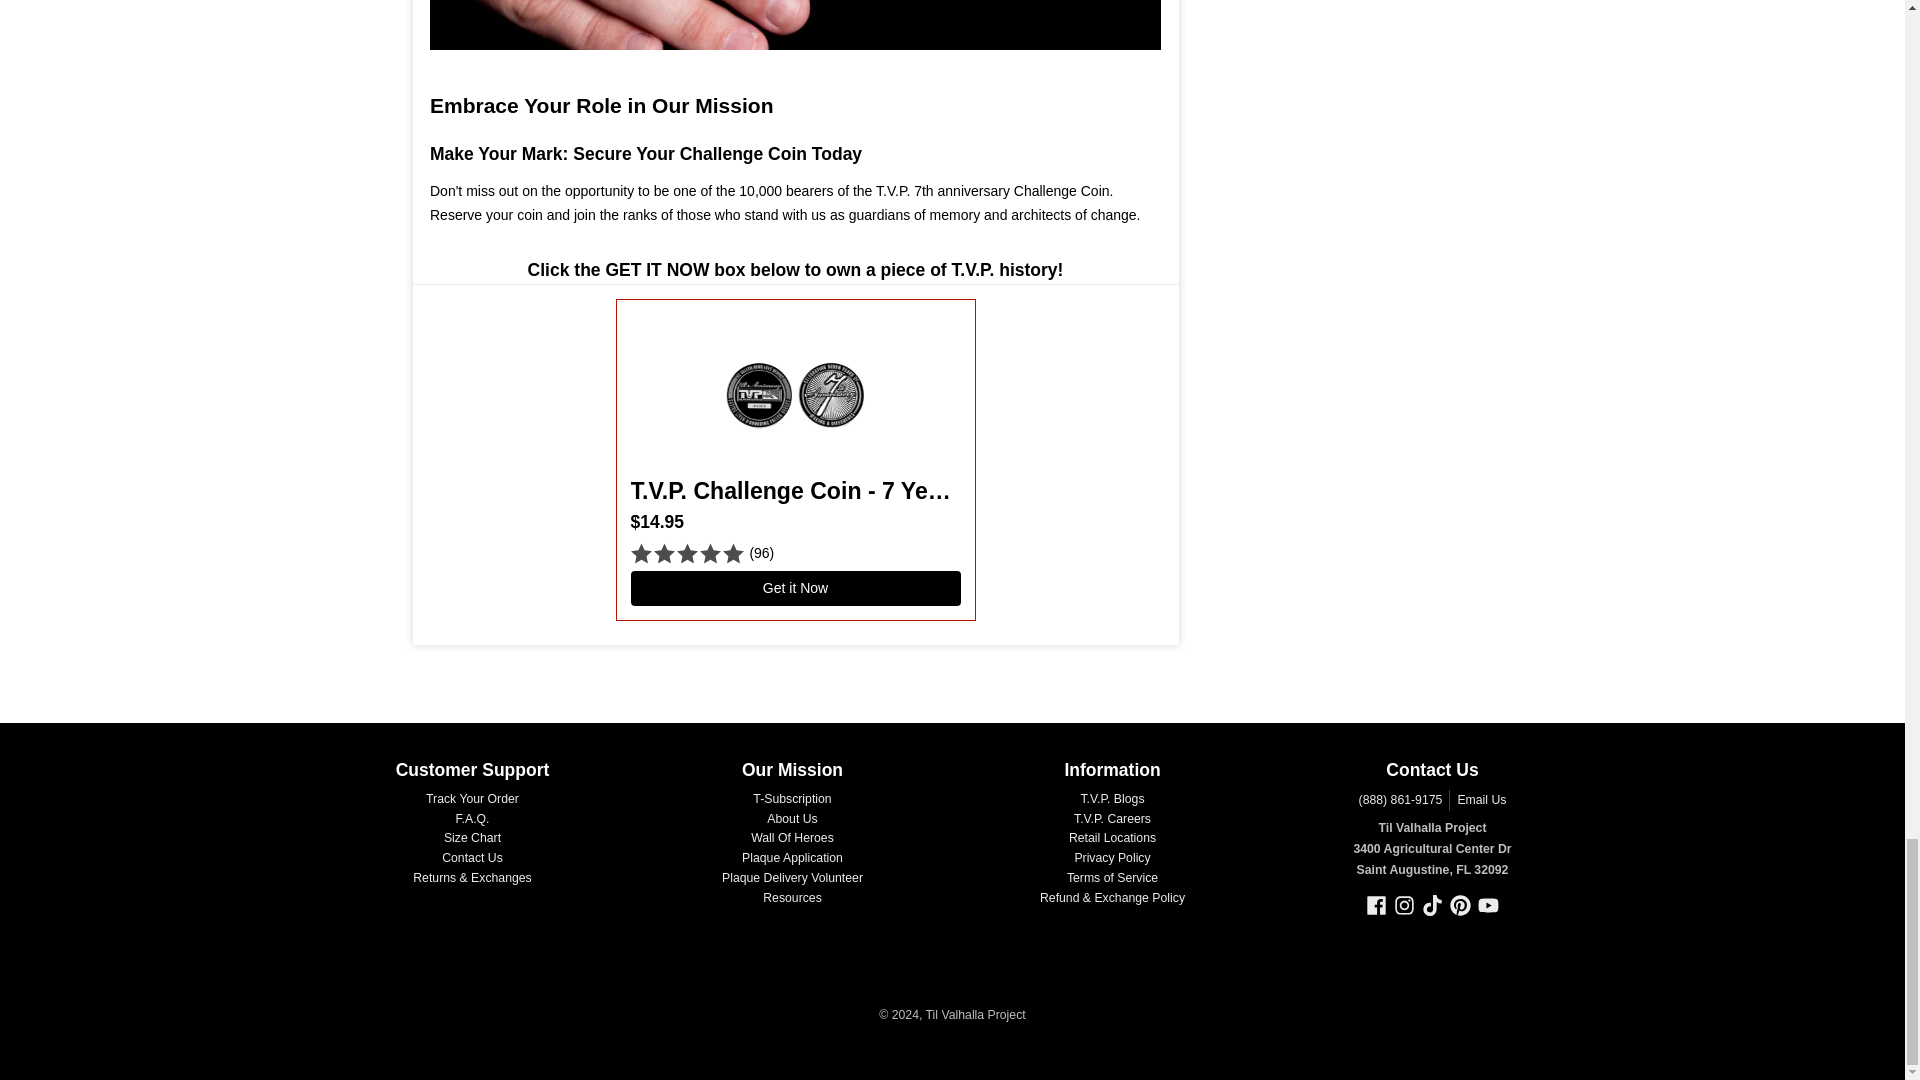  What do you see at coordinates (1488, 905) in the screenshot?
I see `YouTube - Til Valhalla Project` at bounding box center [1488, 905].